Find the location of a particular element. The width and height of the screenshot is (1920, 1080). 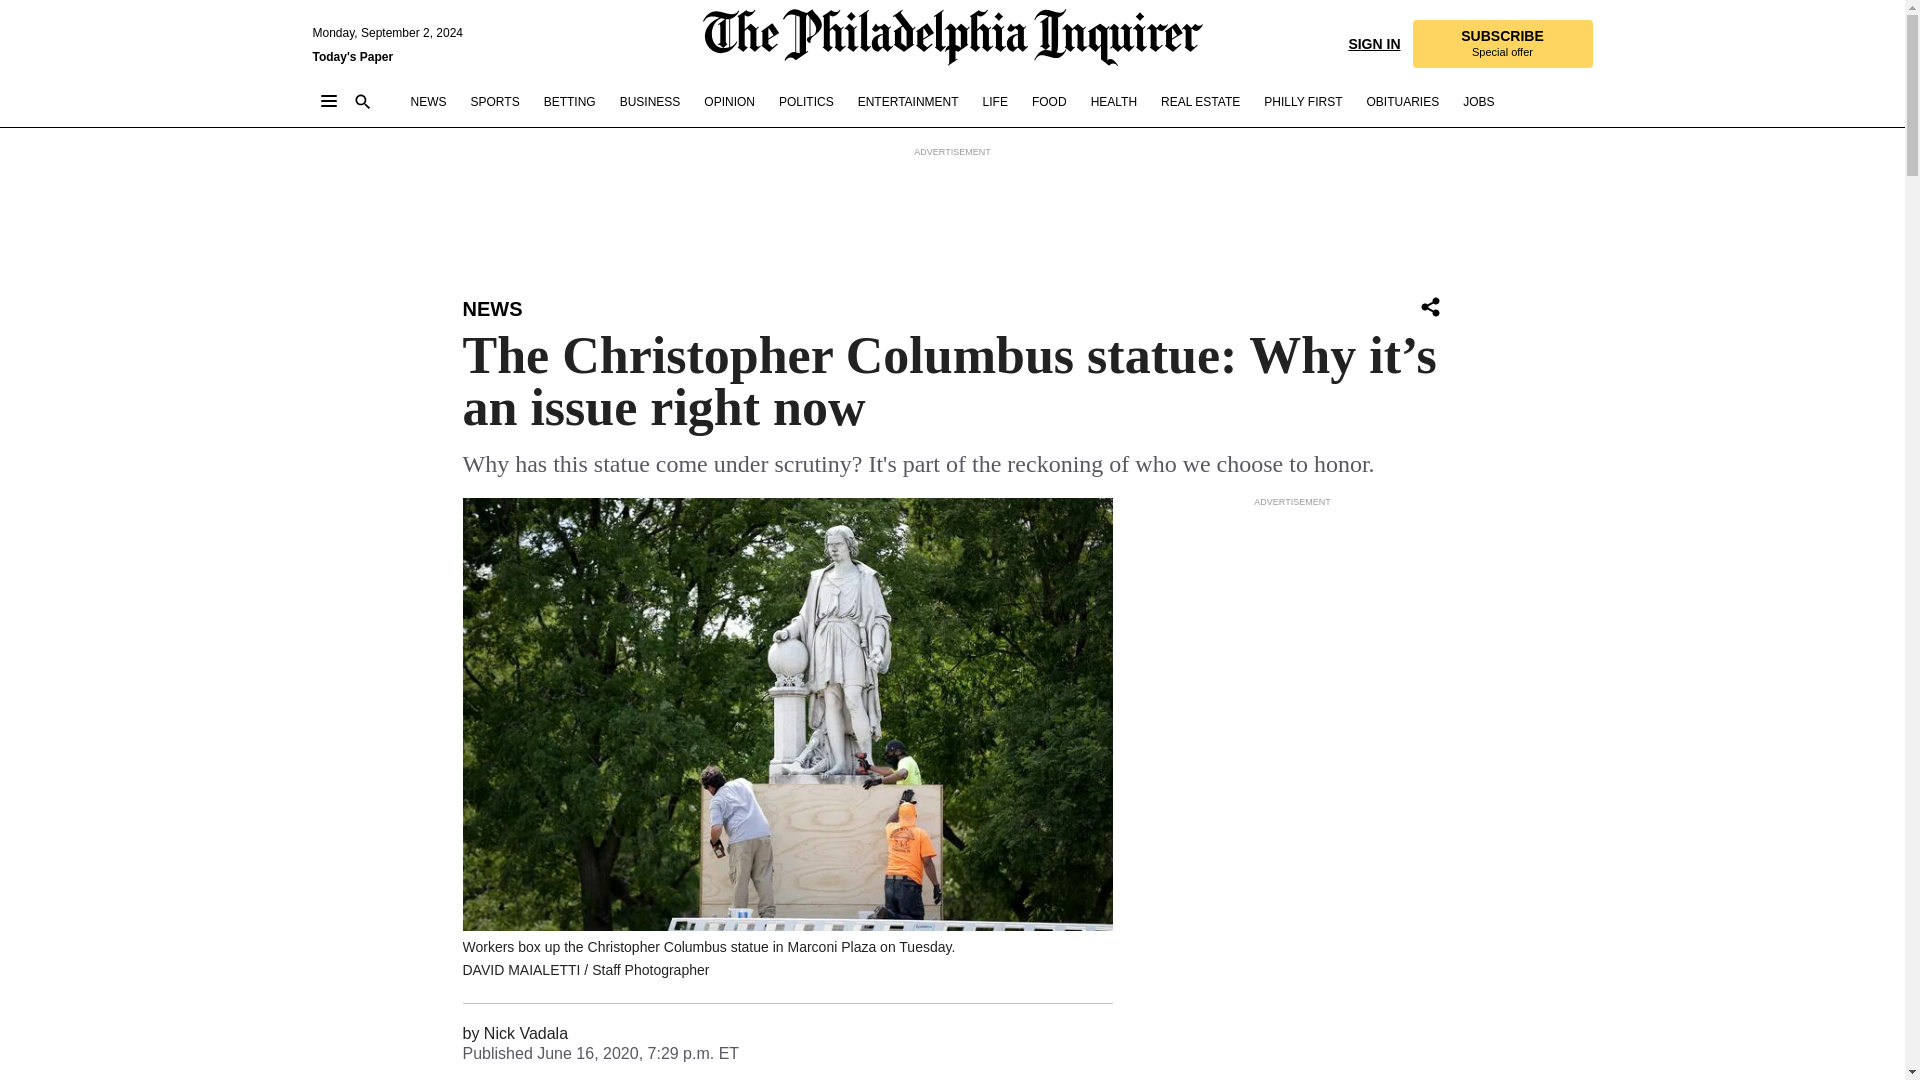

OPINION is located at coordinates (729, 102).